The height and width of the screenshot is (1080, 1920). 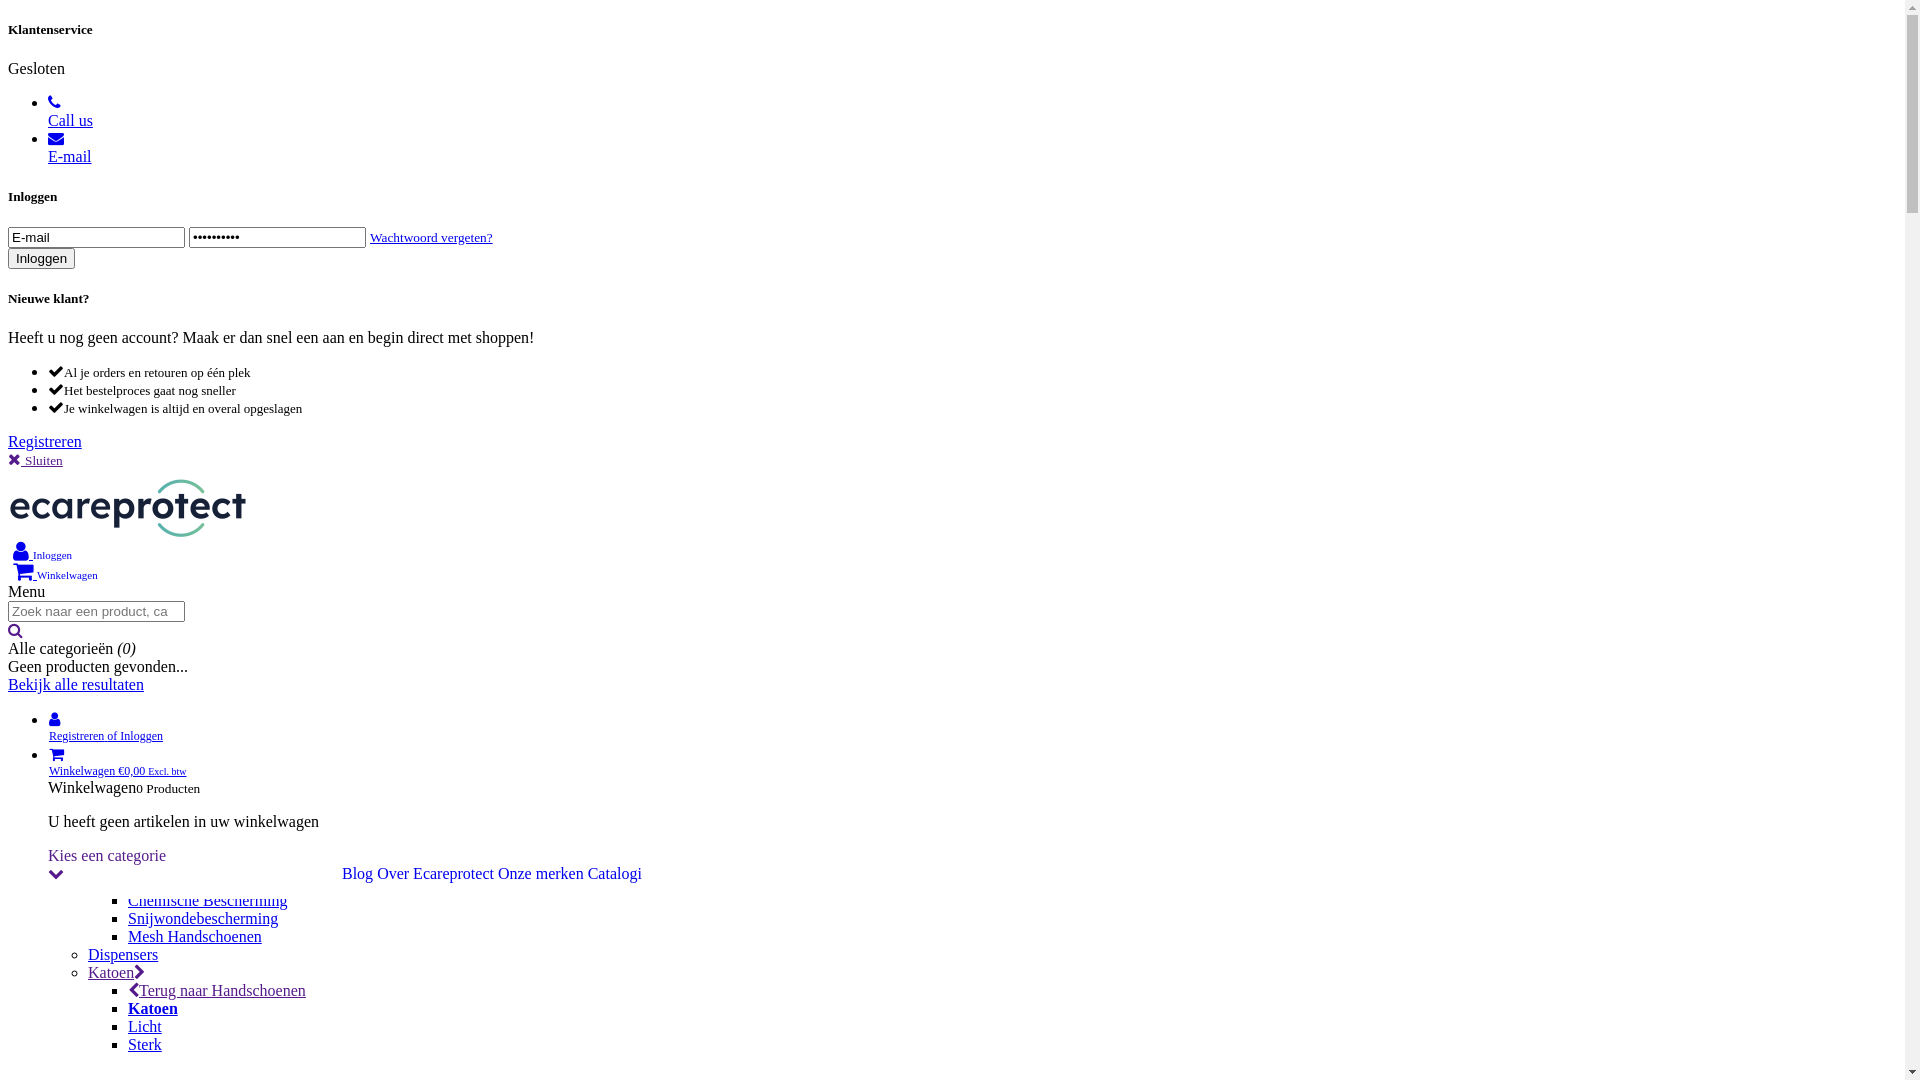 I want to click on Terug naar Handschoenen, so click(x=217, y=990).